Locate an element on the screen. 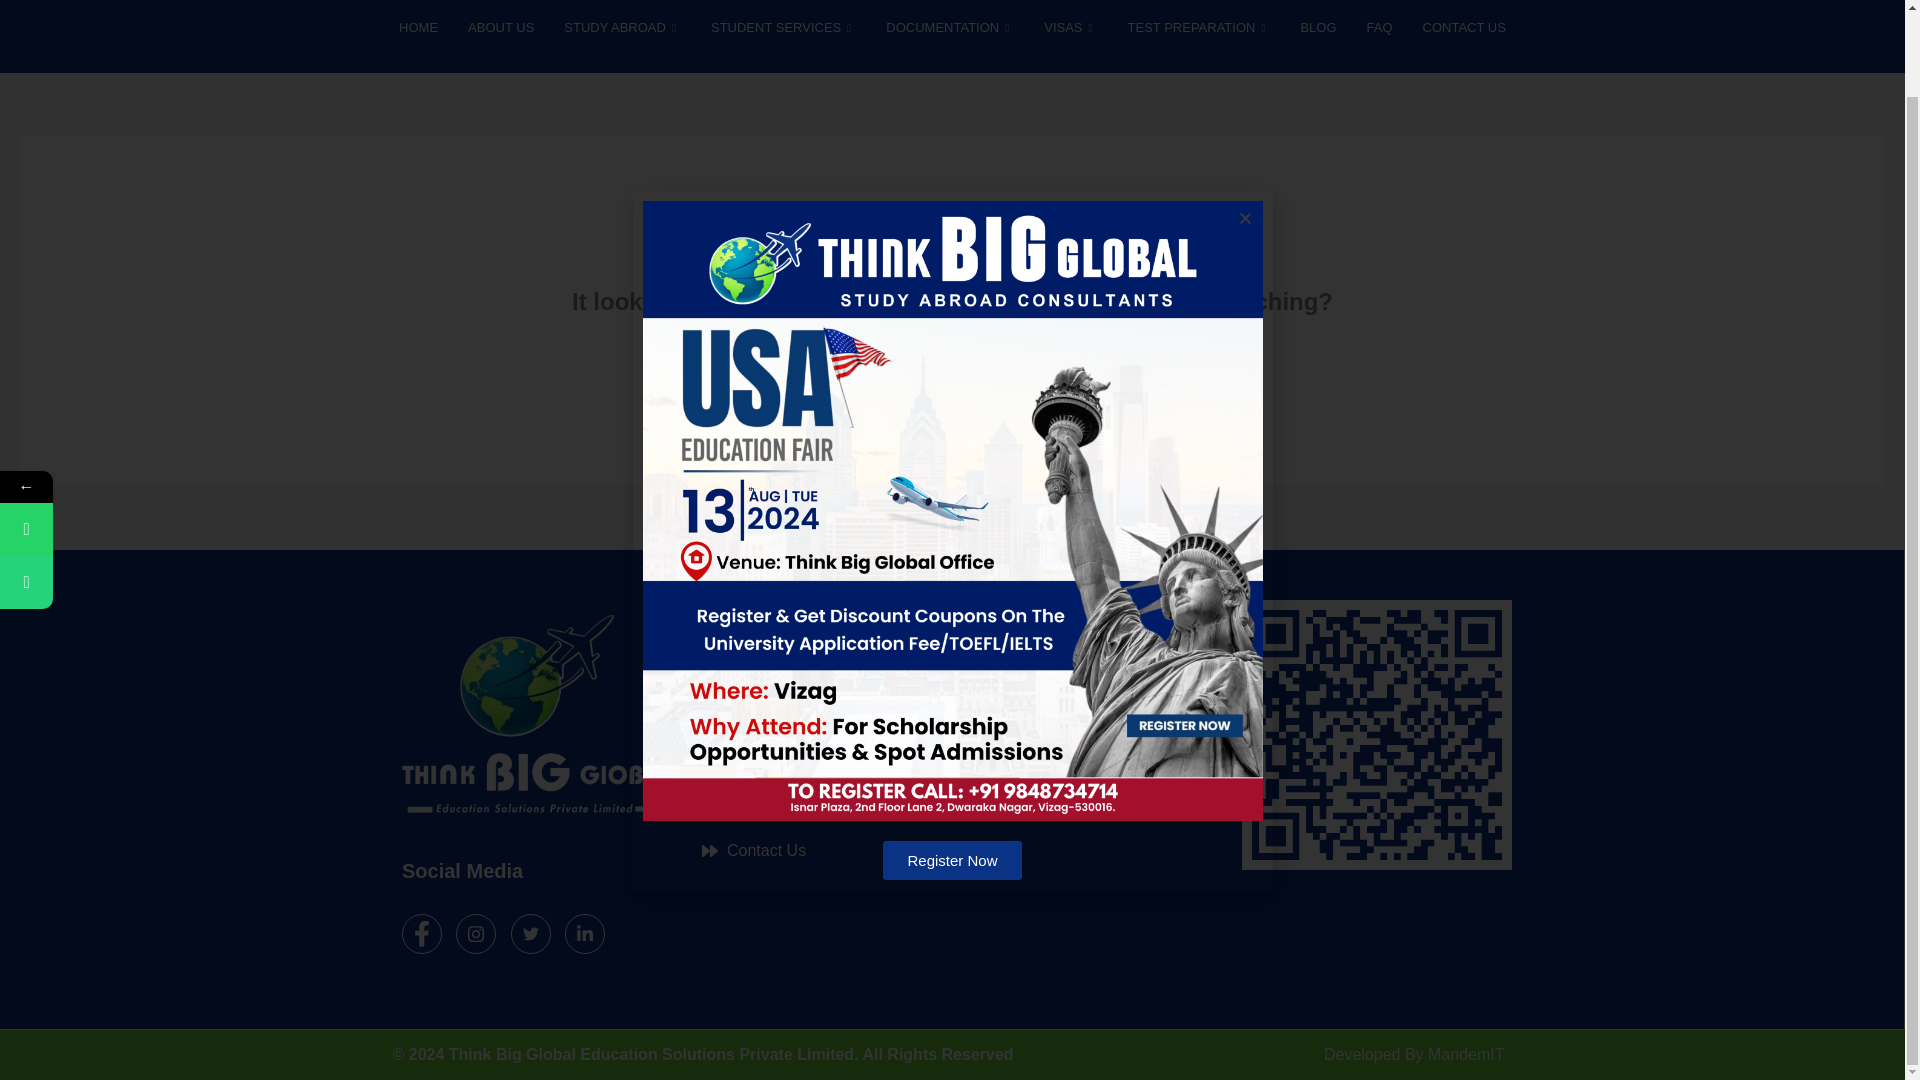  WhatsApp is located at coordinates (26, 438).